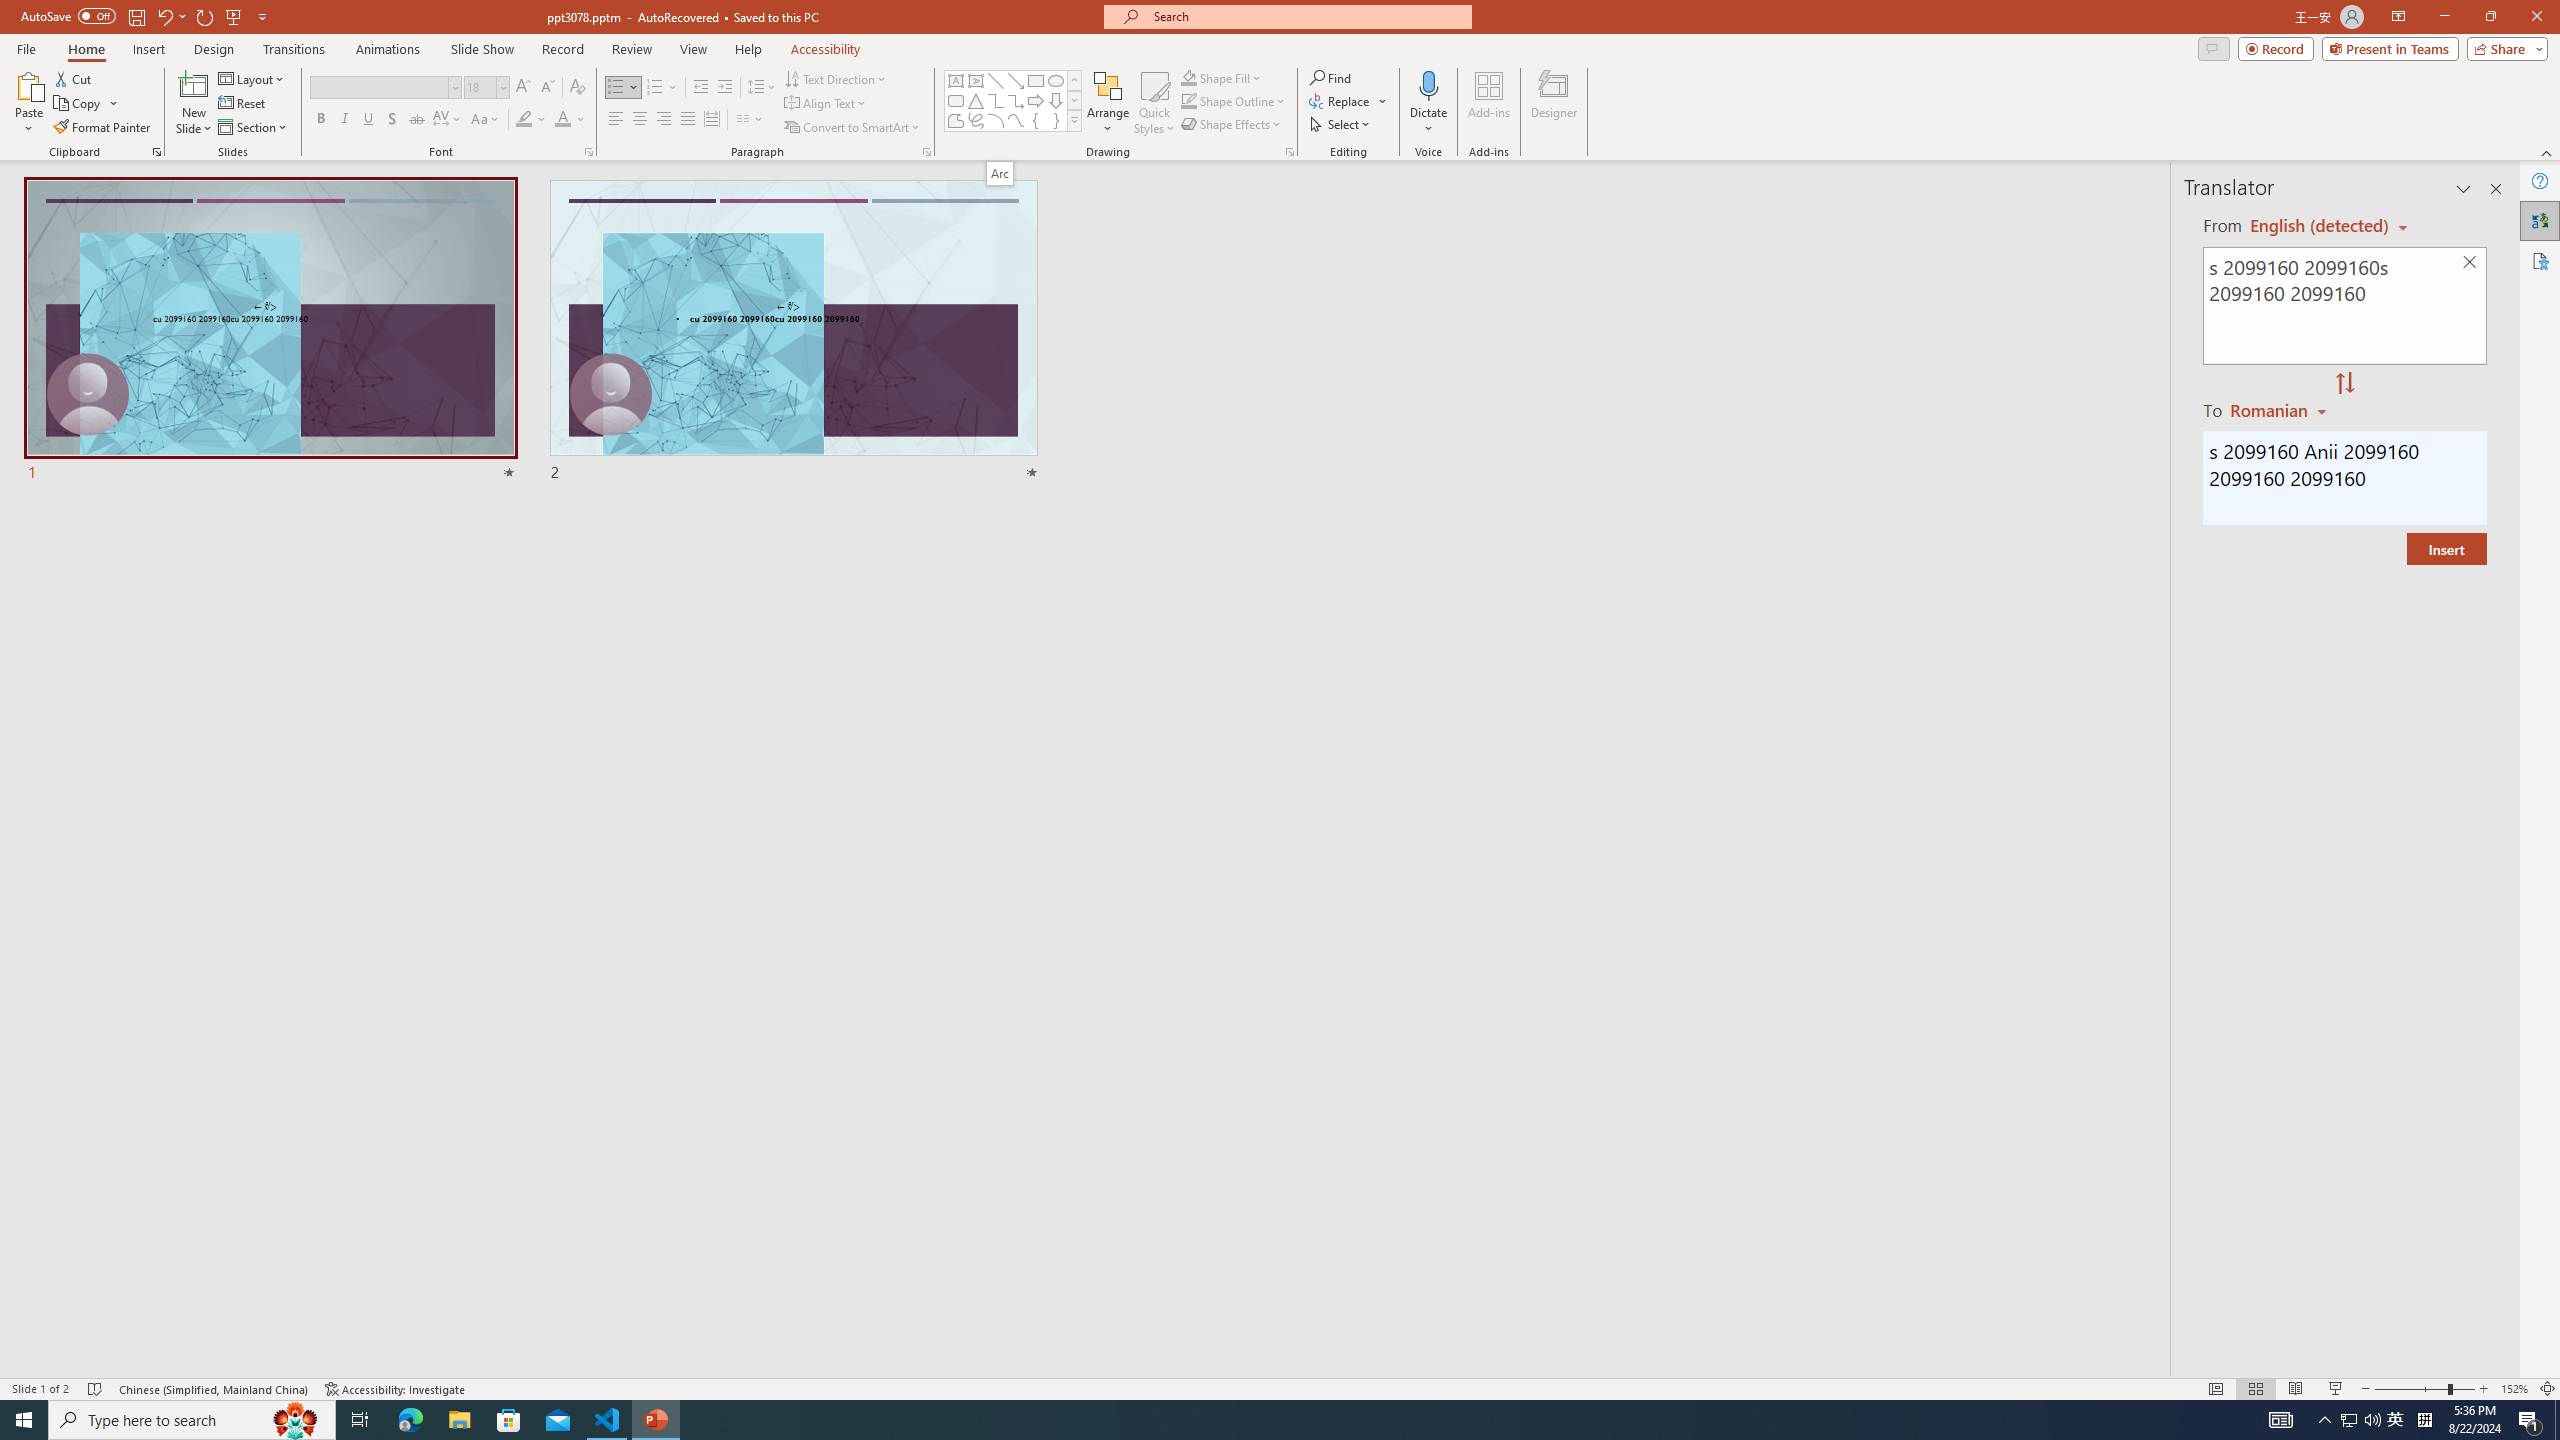 This screenshot has height=1440, width=2560. Describe the element at coordinates (926, 152) in the screenshot. I see `Paragraph...` at that location.